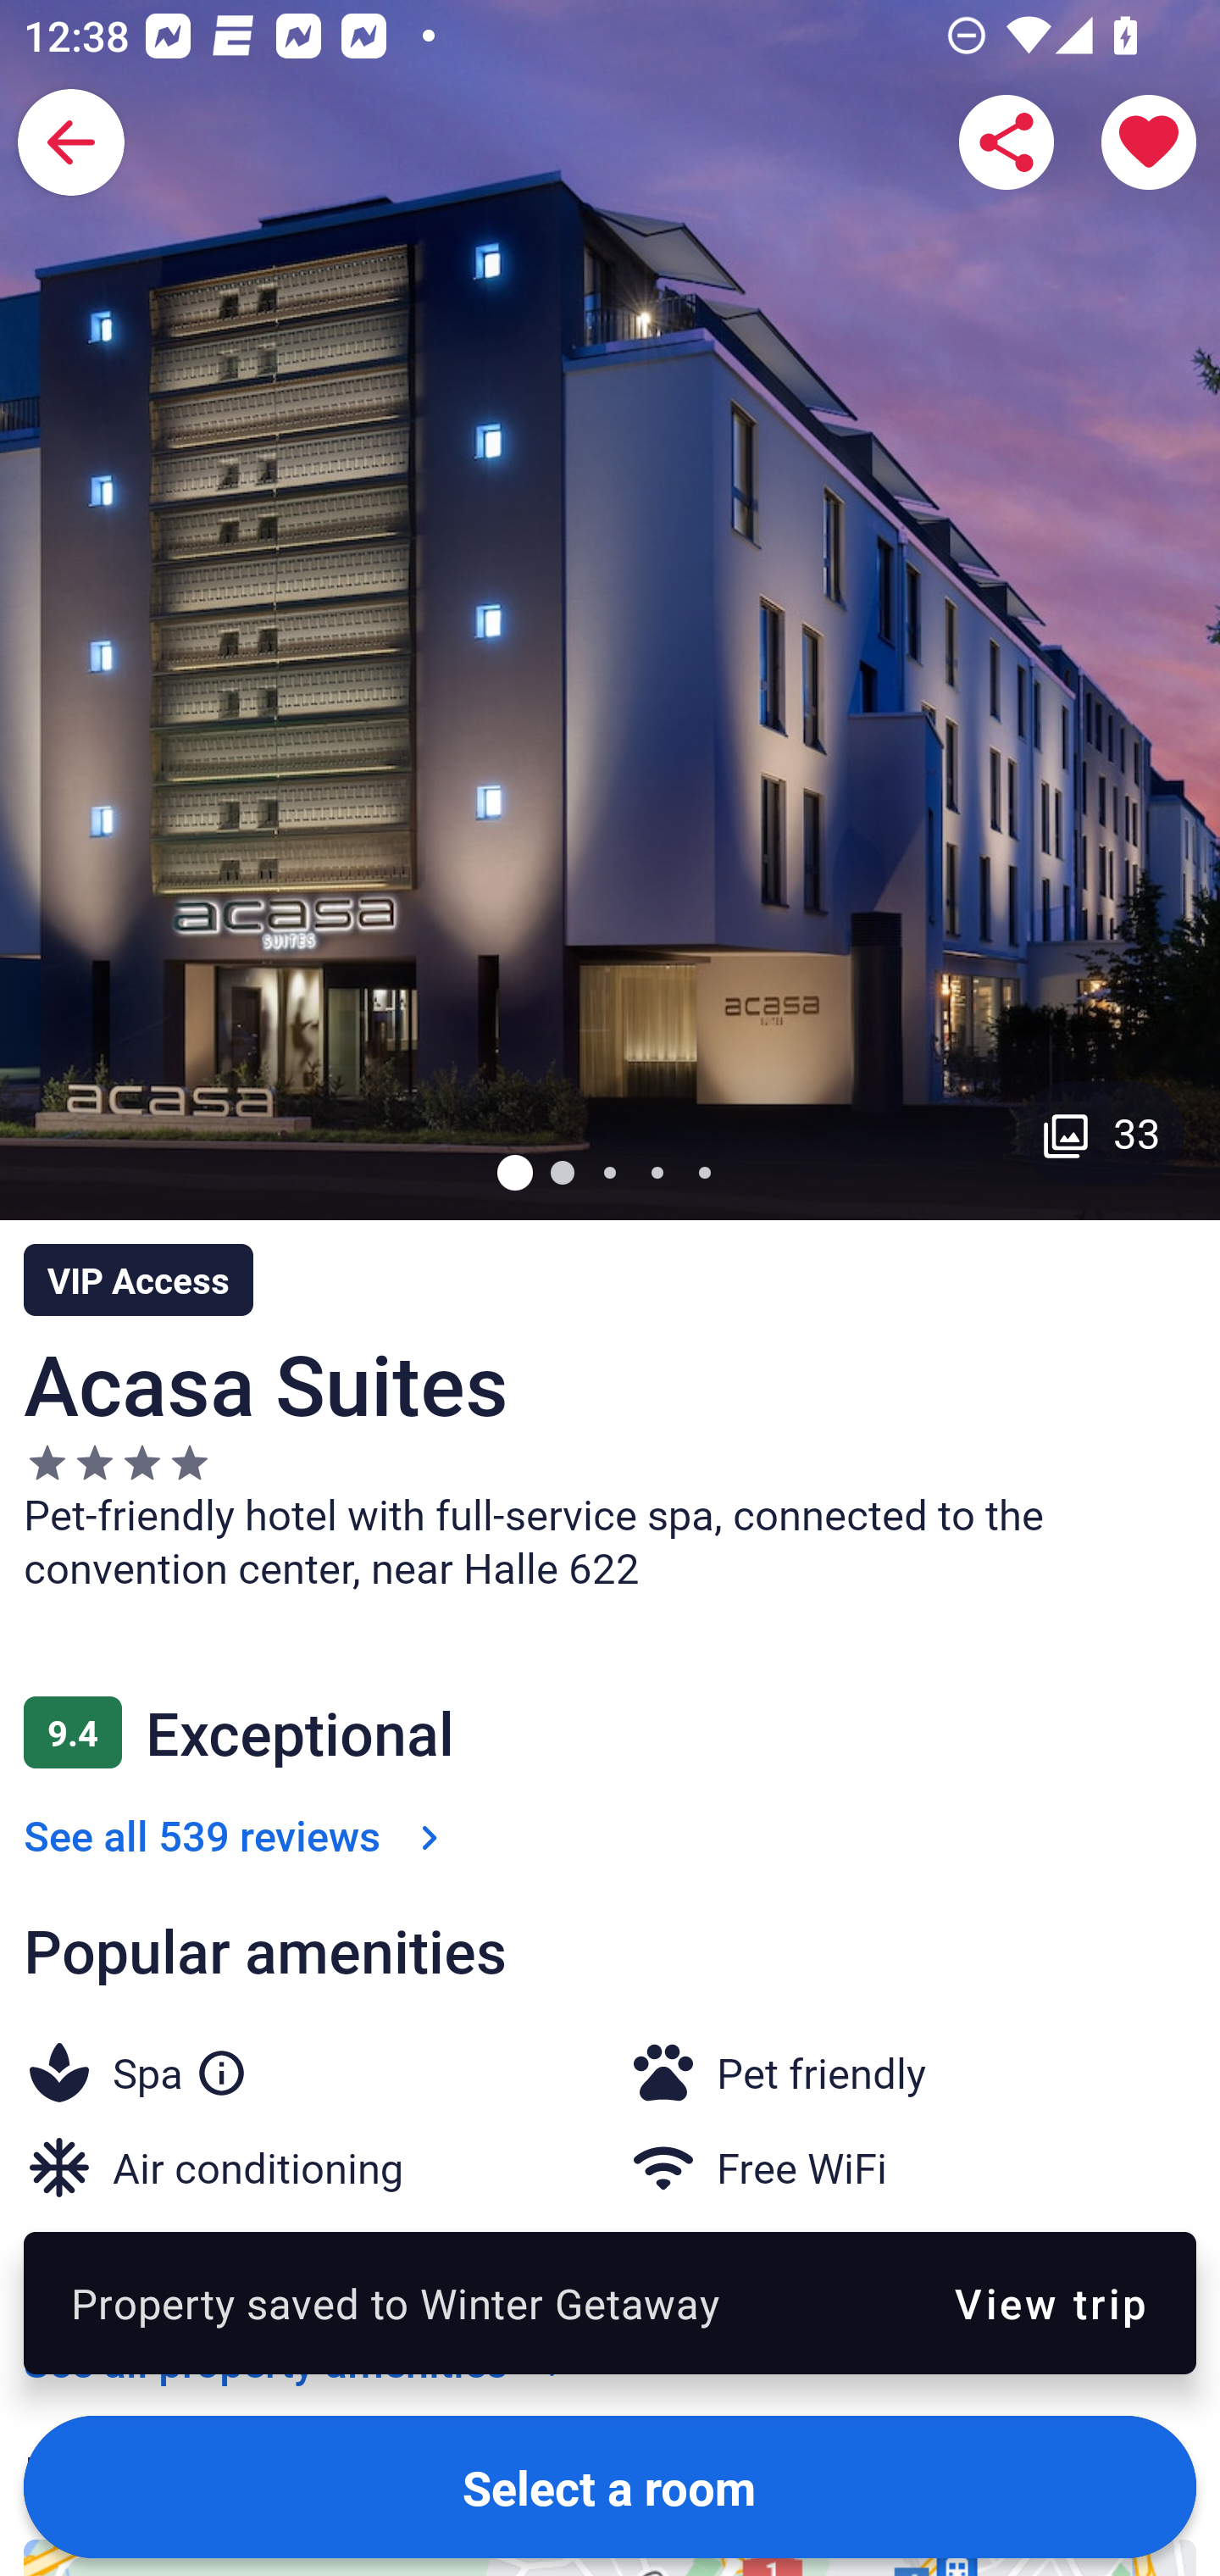  What do you see at coordinates (1101, 1132) in the screenshot?
I see `Gallery button with 33 images` at bounding box center [1101, 1132].